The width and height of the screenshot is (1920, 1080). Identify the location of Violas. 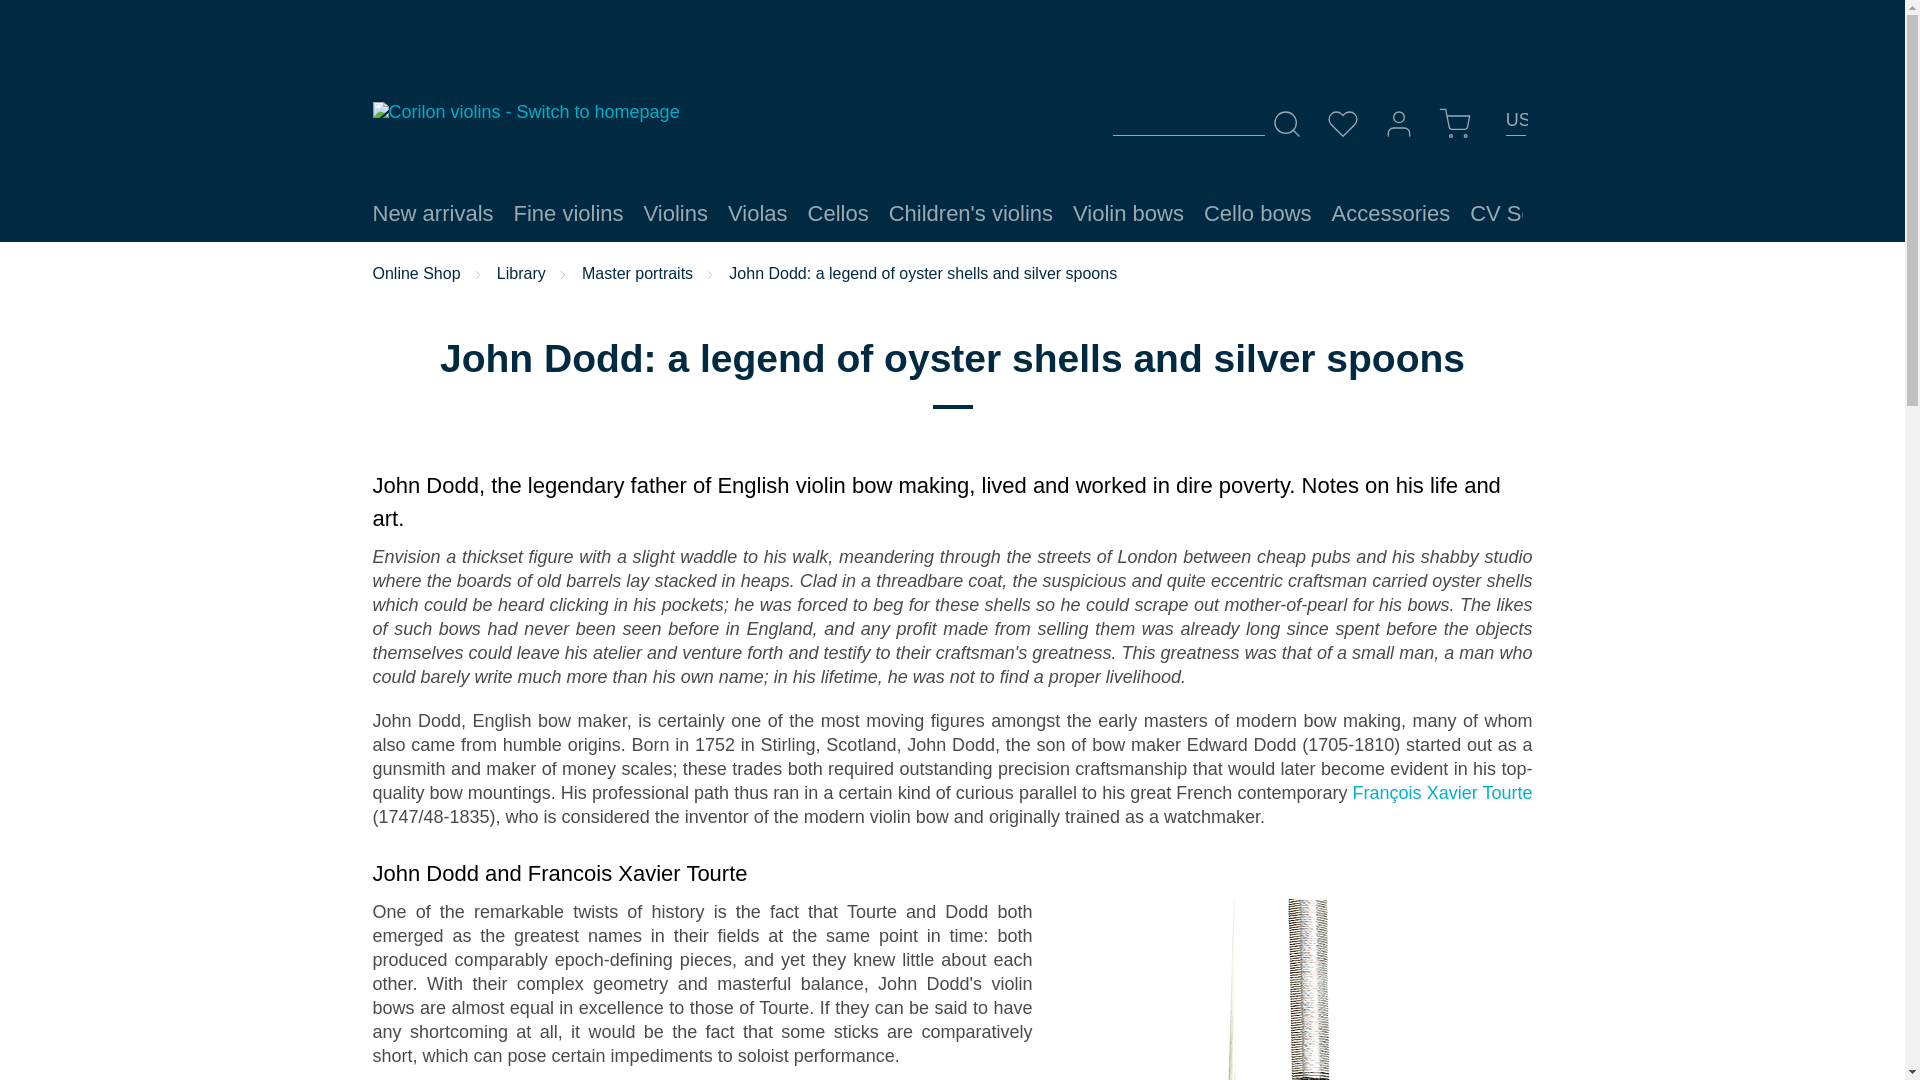
(758, 213).